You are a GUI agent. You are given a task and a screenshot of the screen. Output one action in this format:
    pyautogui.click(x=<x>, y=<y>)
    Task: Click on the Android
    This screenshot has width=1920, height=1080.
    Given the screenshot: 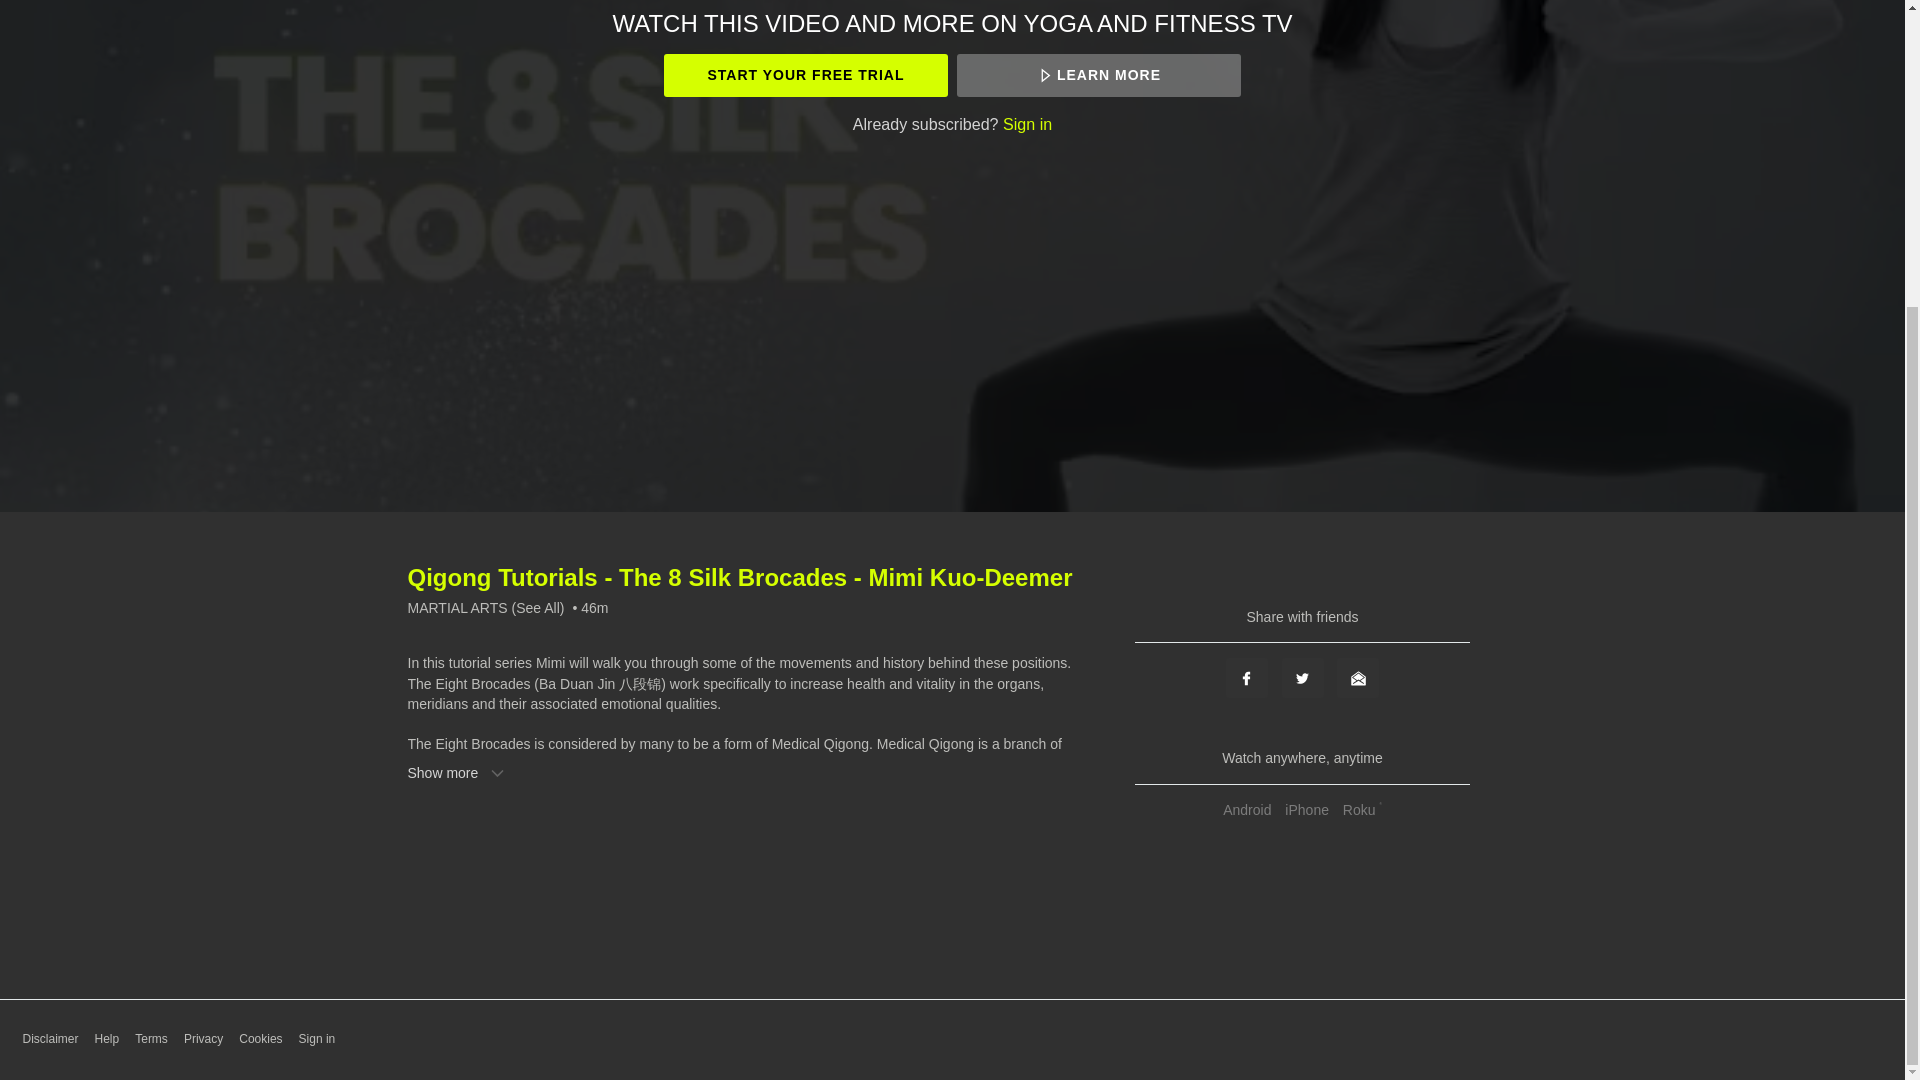 What is the action you would take?
    pyautogui.click(x=1246, y=810)
    